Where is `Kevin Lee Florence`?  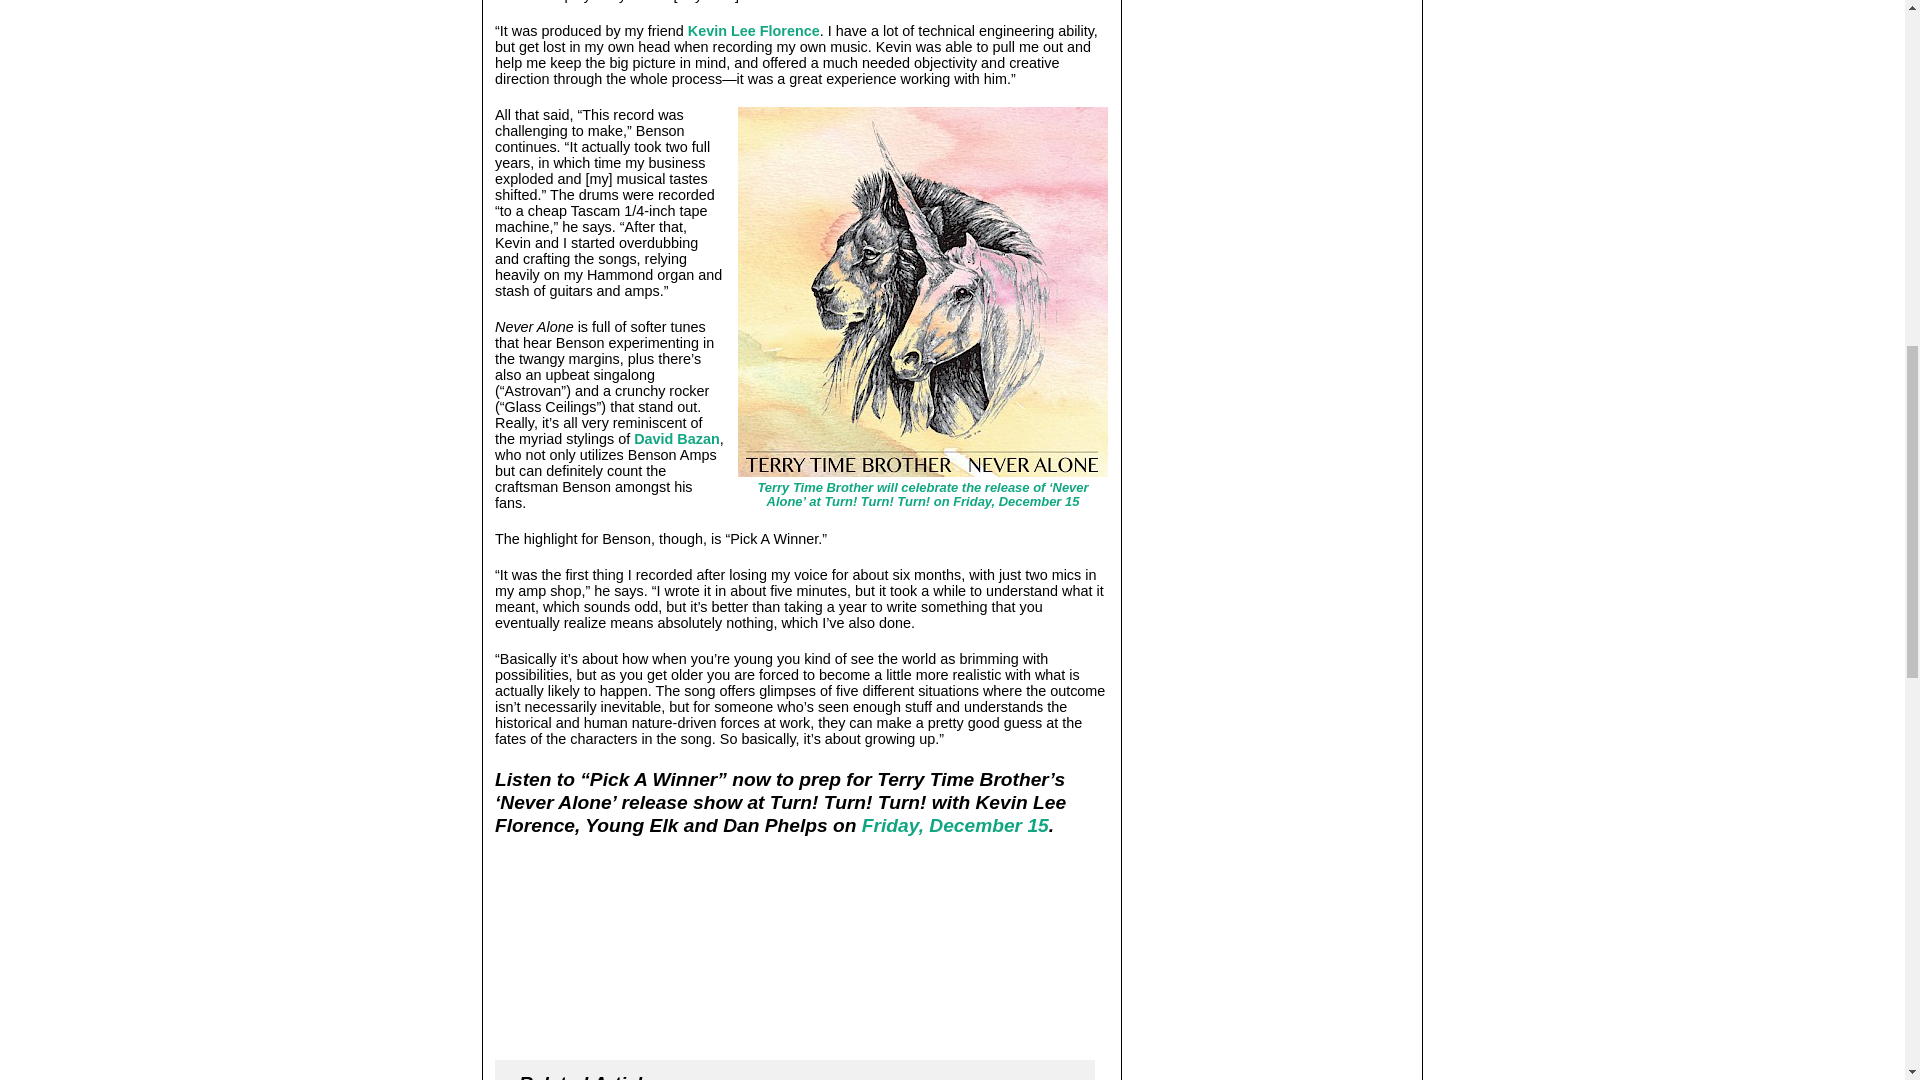 Kevin Lee Florence is located at coordinates (753, 30).